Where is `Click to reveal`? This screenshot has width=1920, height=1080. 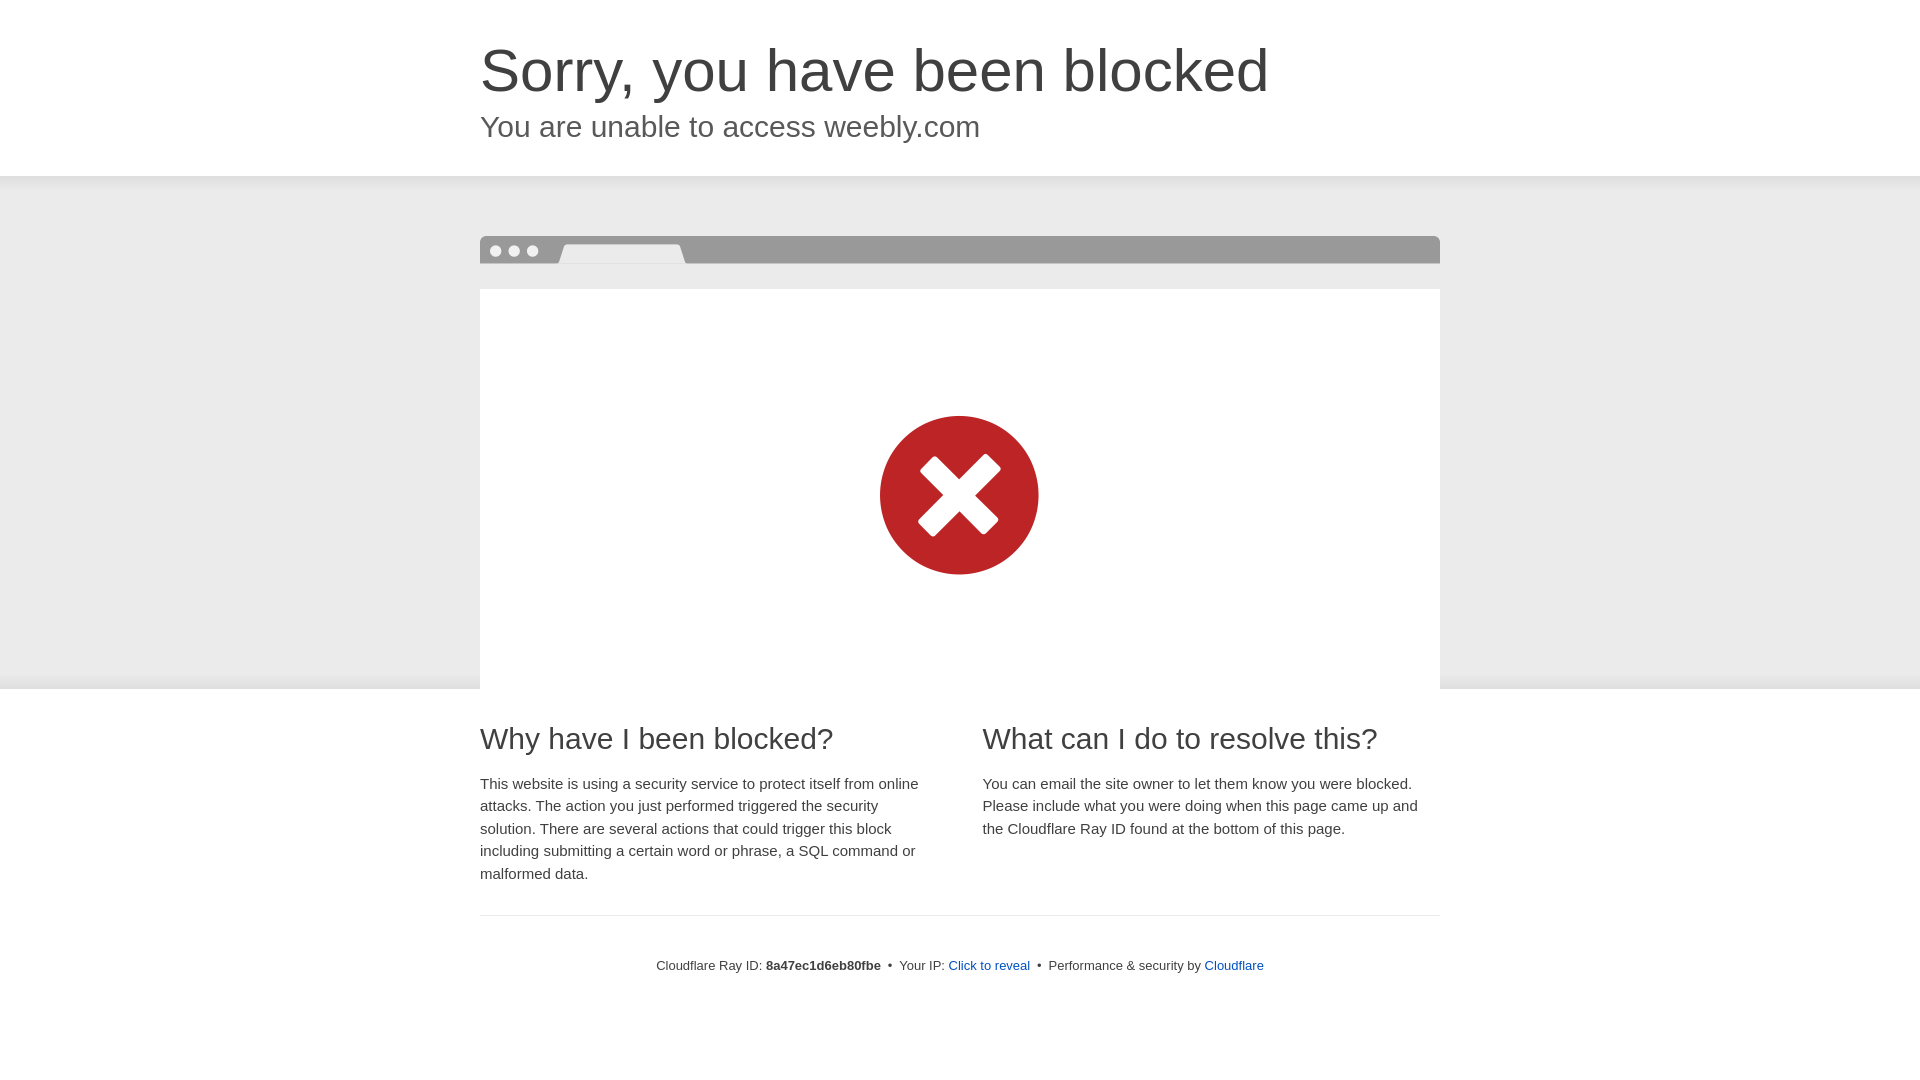
Click to reveal is located at coordinates (990, 966).